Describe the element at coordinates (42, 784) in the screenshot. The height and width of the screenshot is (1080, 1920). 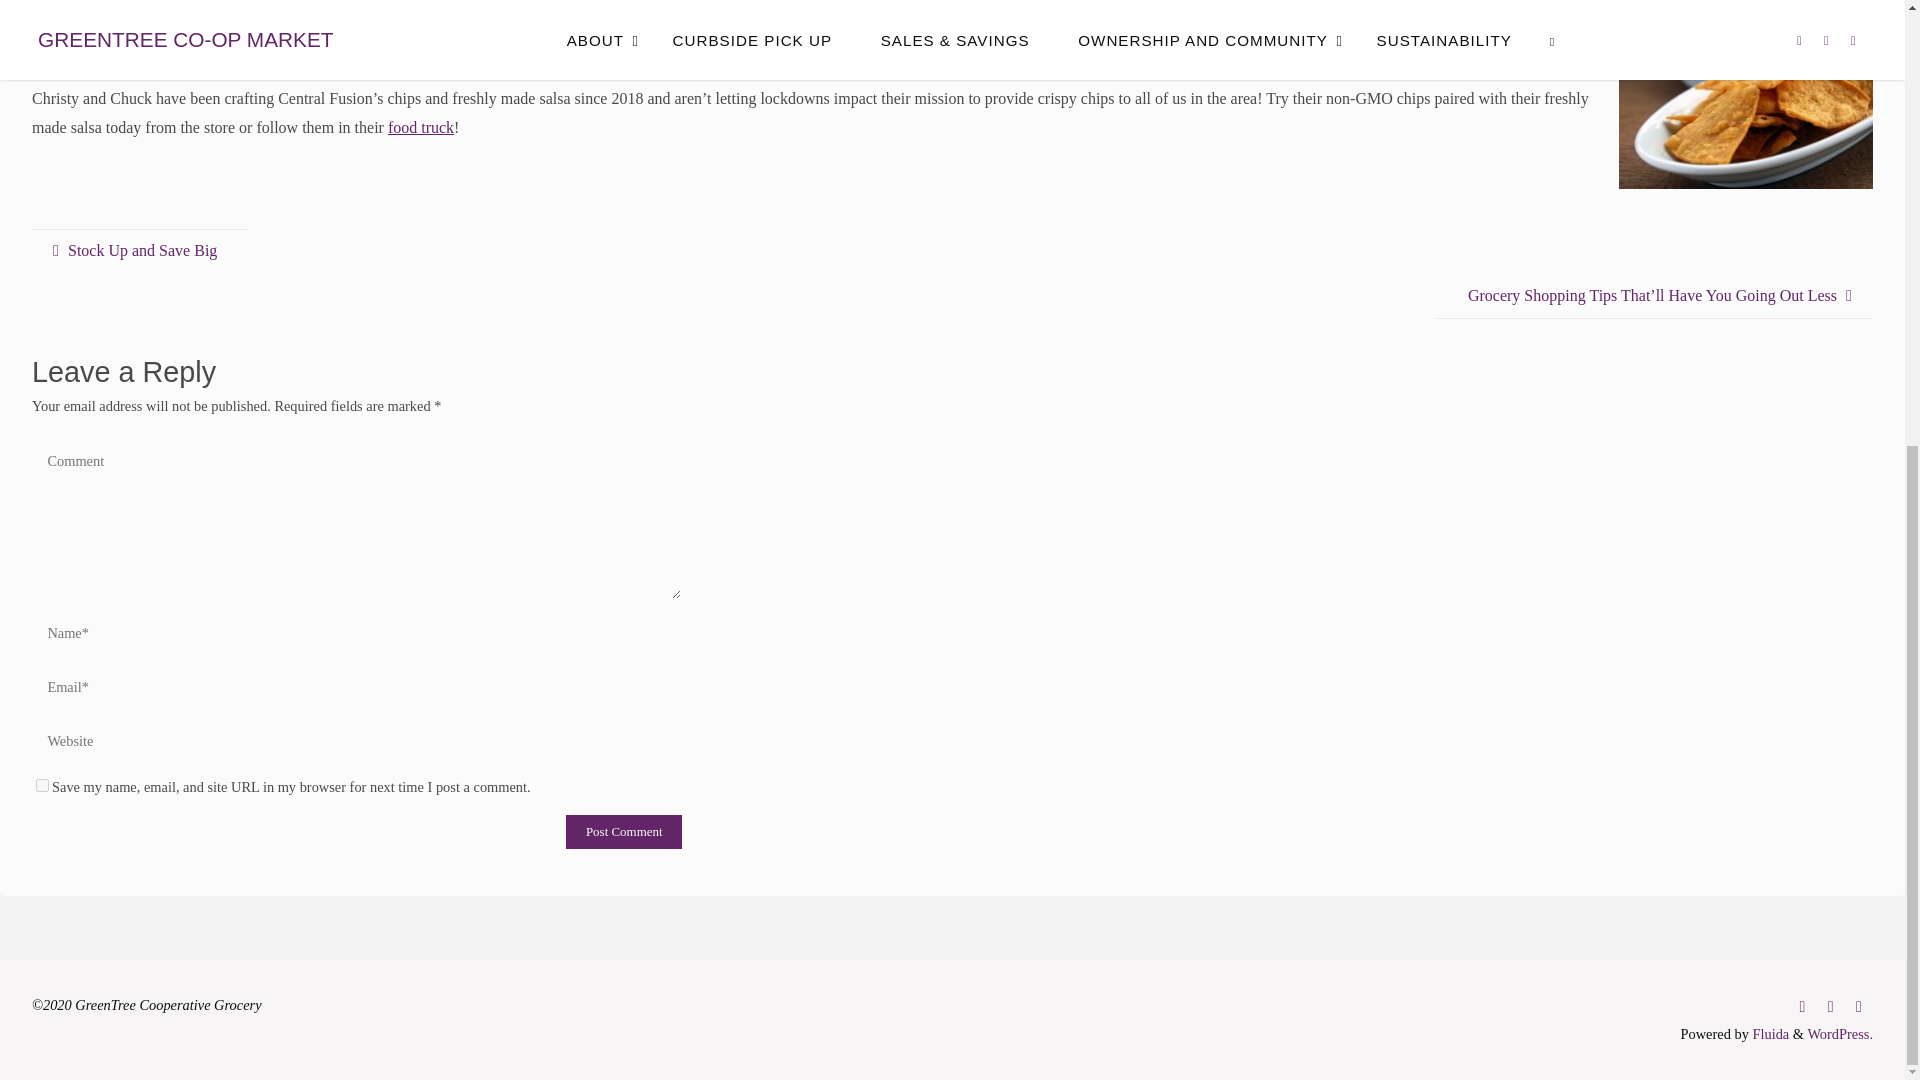
I see `yes` at that location.